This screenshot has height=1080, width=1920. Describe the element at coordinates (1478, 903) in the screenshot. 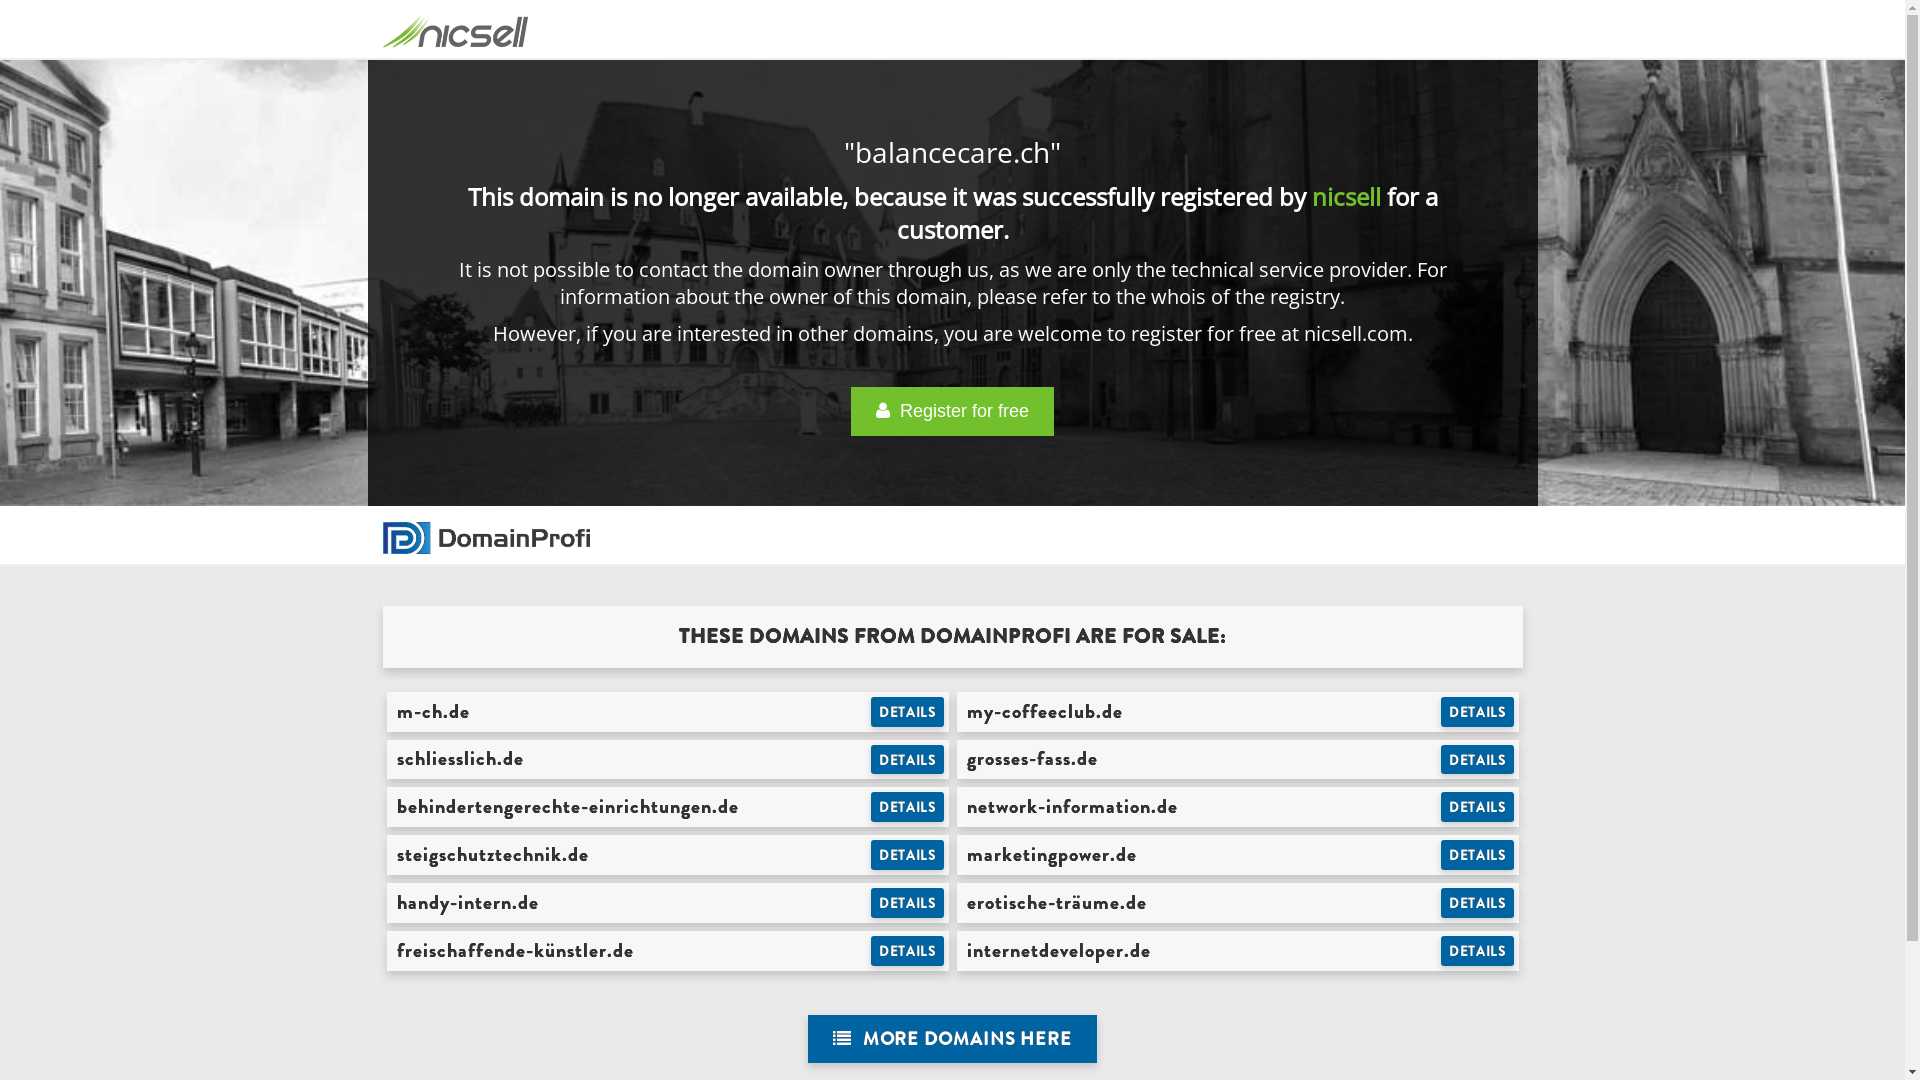

I see `DETAILS` at that location.